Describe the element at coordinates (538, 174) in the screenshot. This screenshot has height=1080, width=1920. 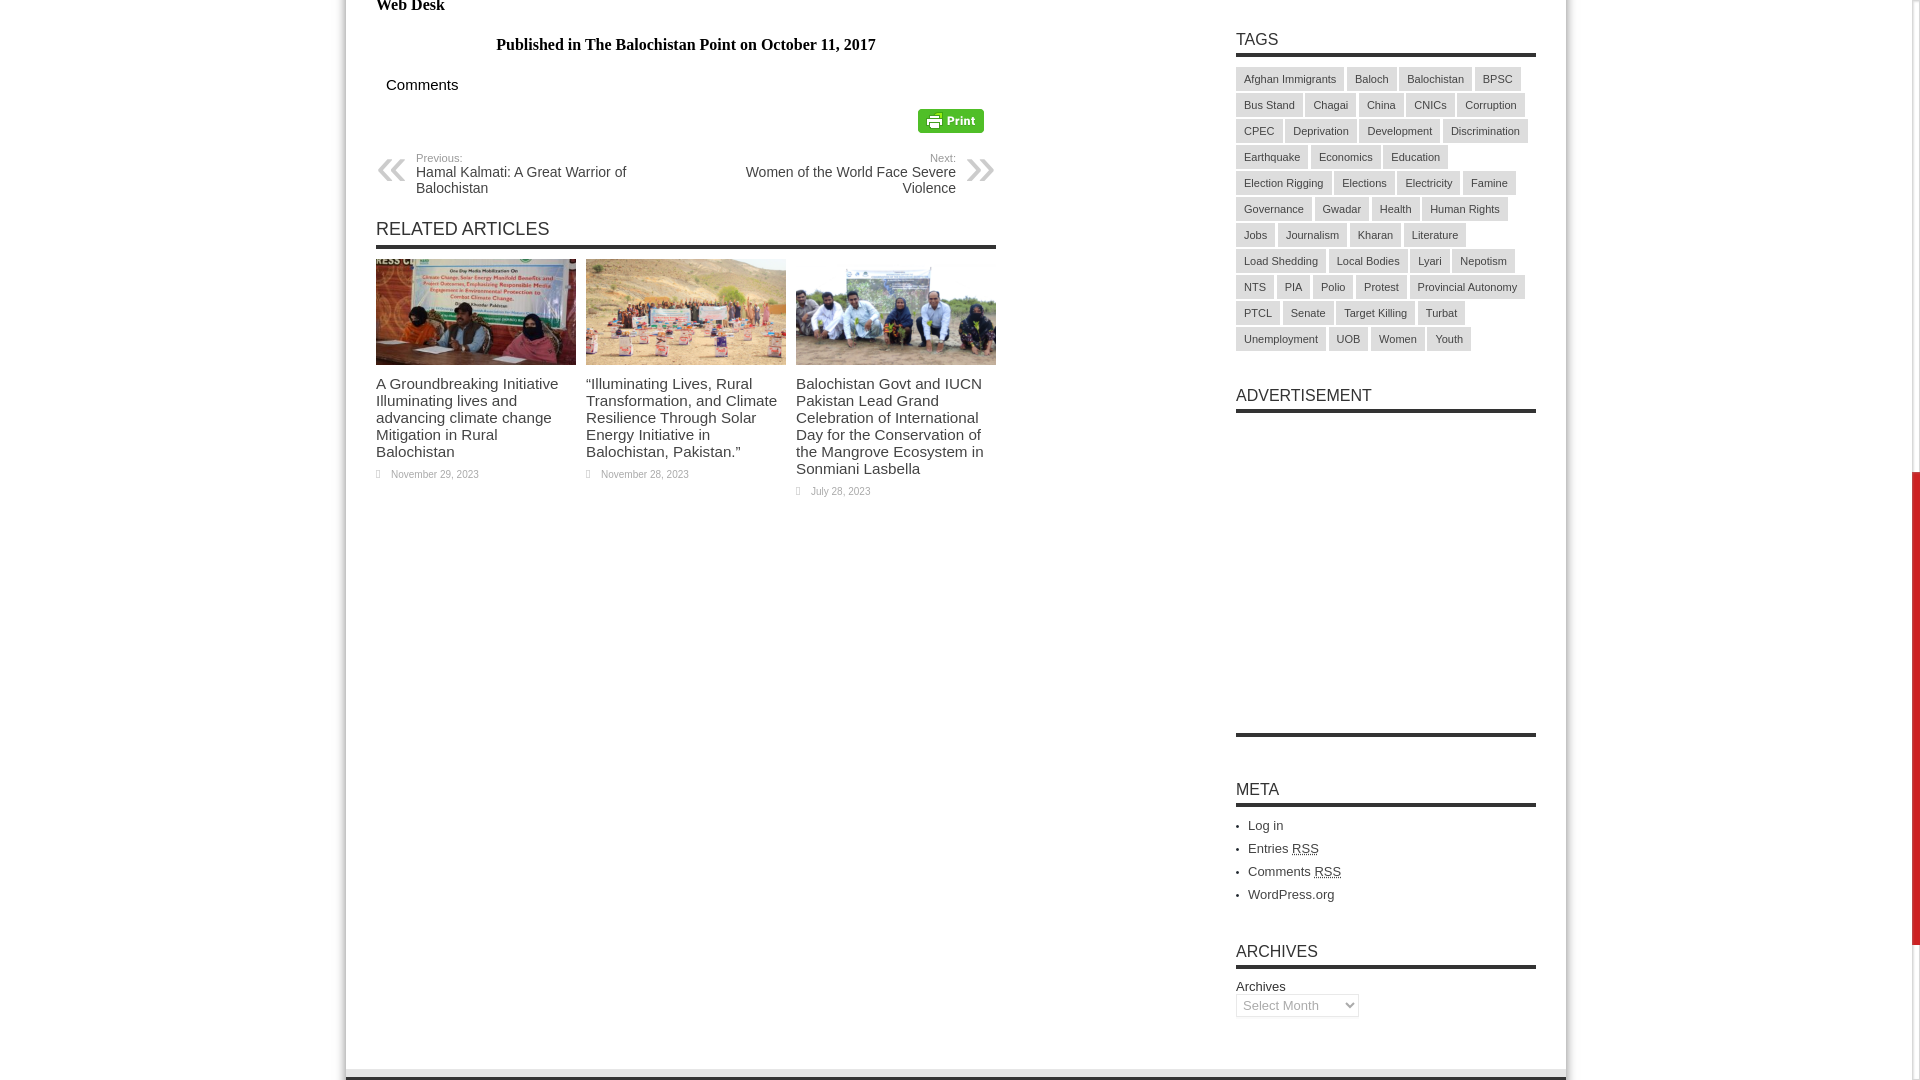
I see `Really Simple Syndication` at that location.